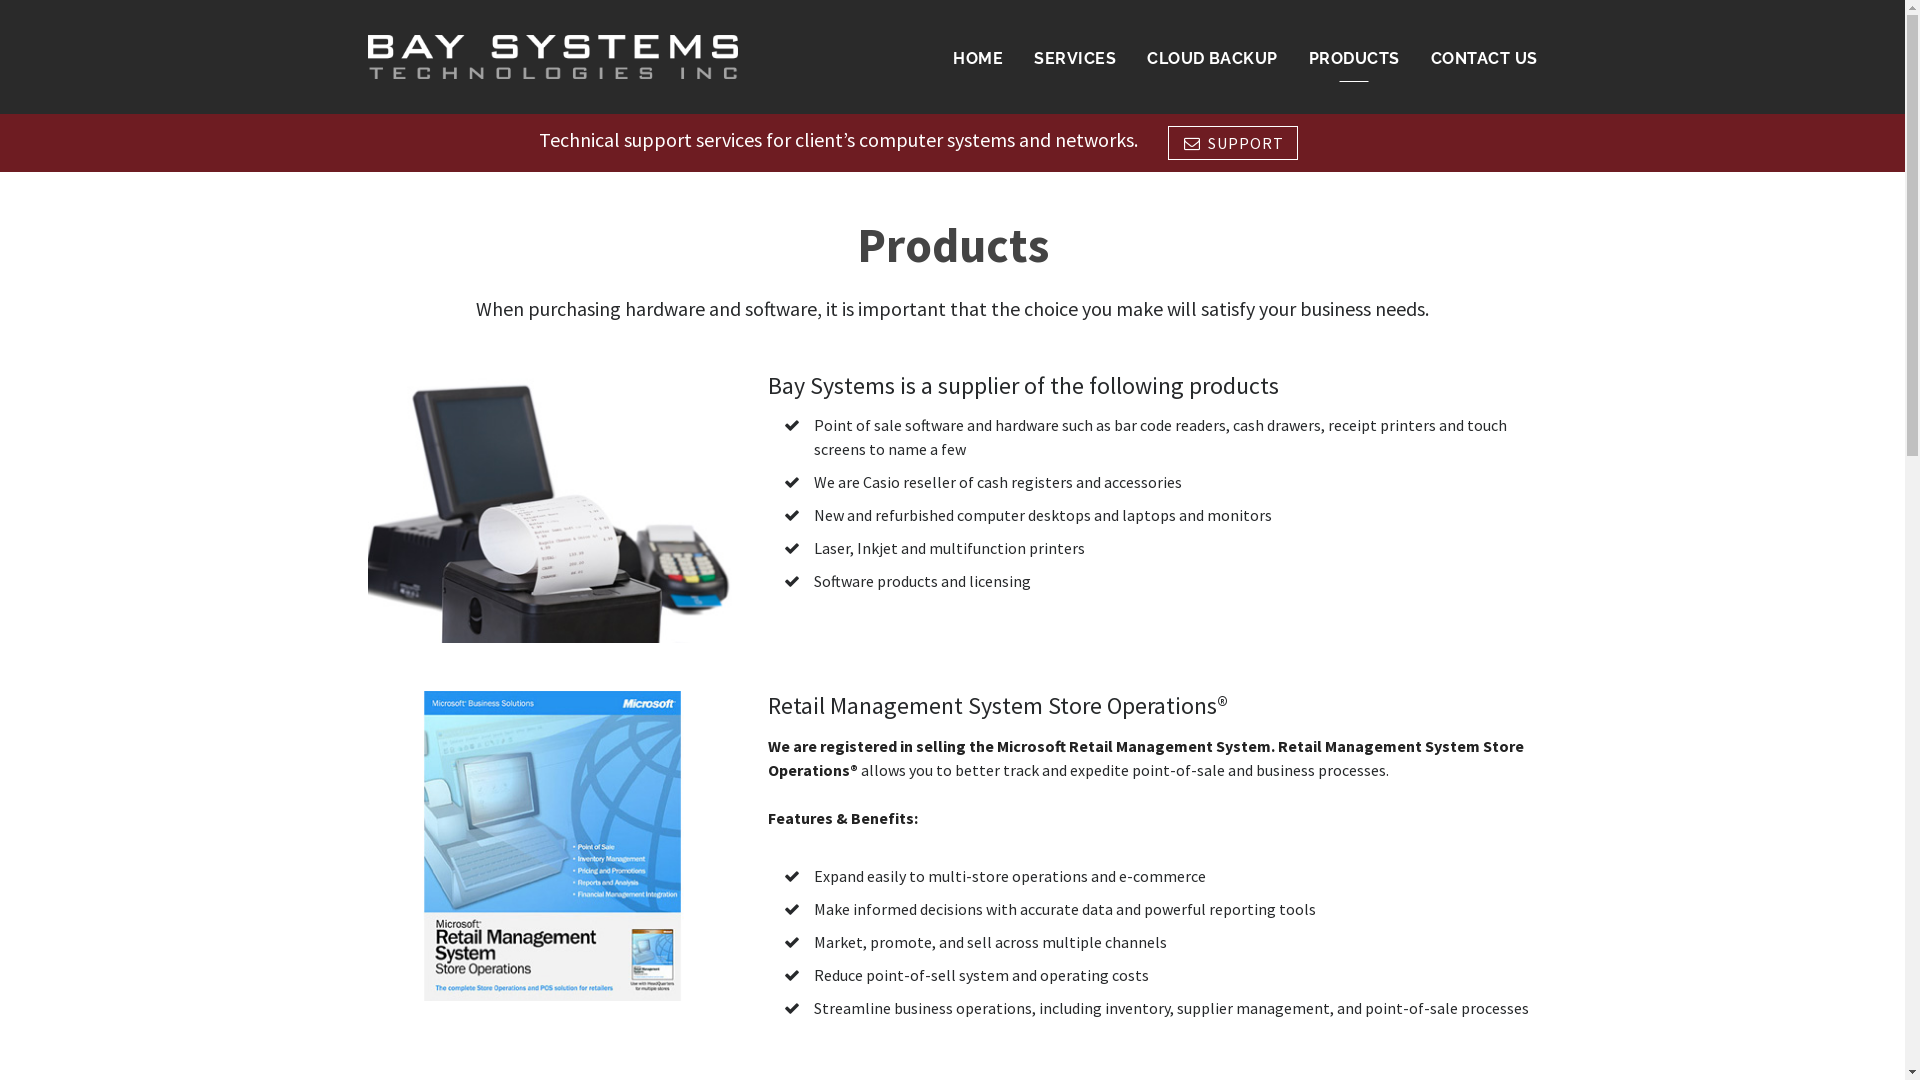 The image size is (1920, 1080). I want to click on HOME, so click(978, 59).